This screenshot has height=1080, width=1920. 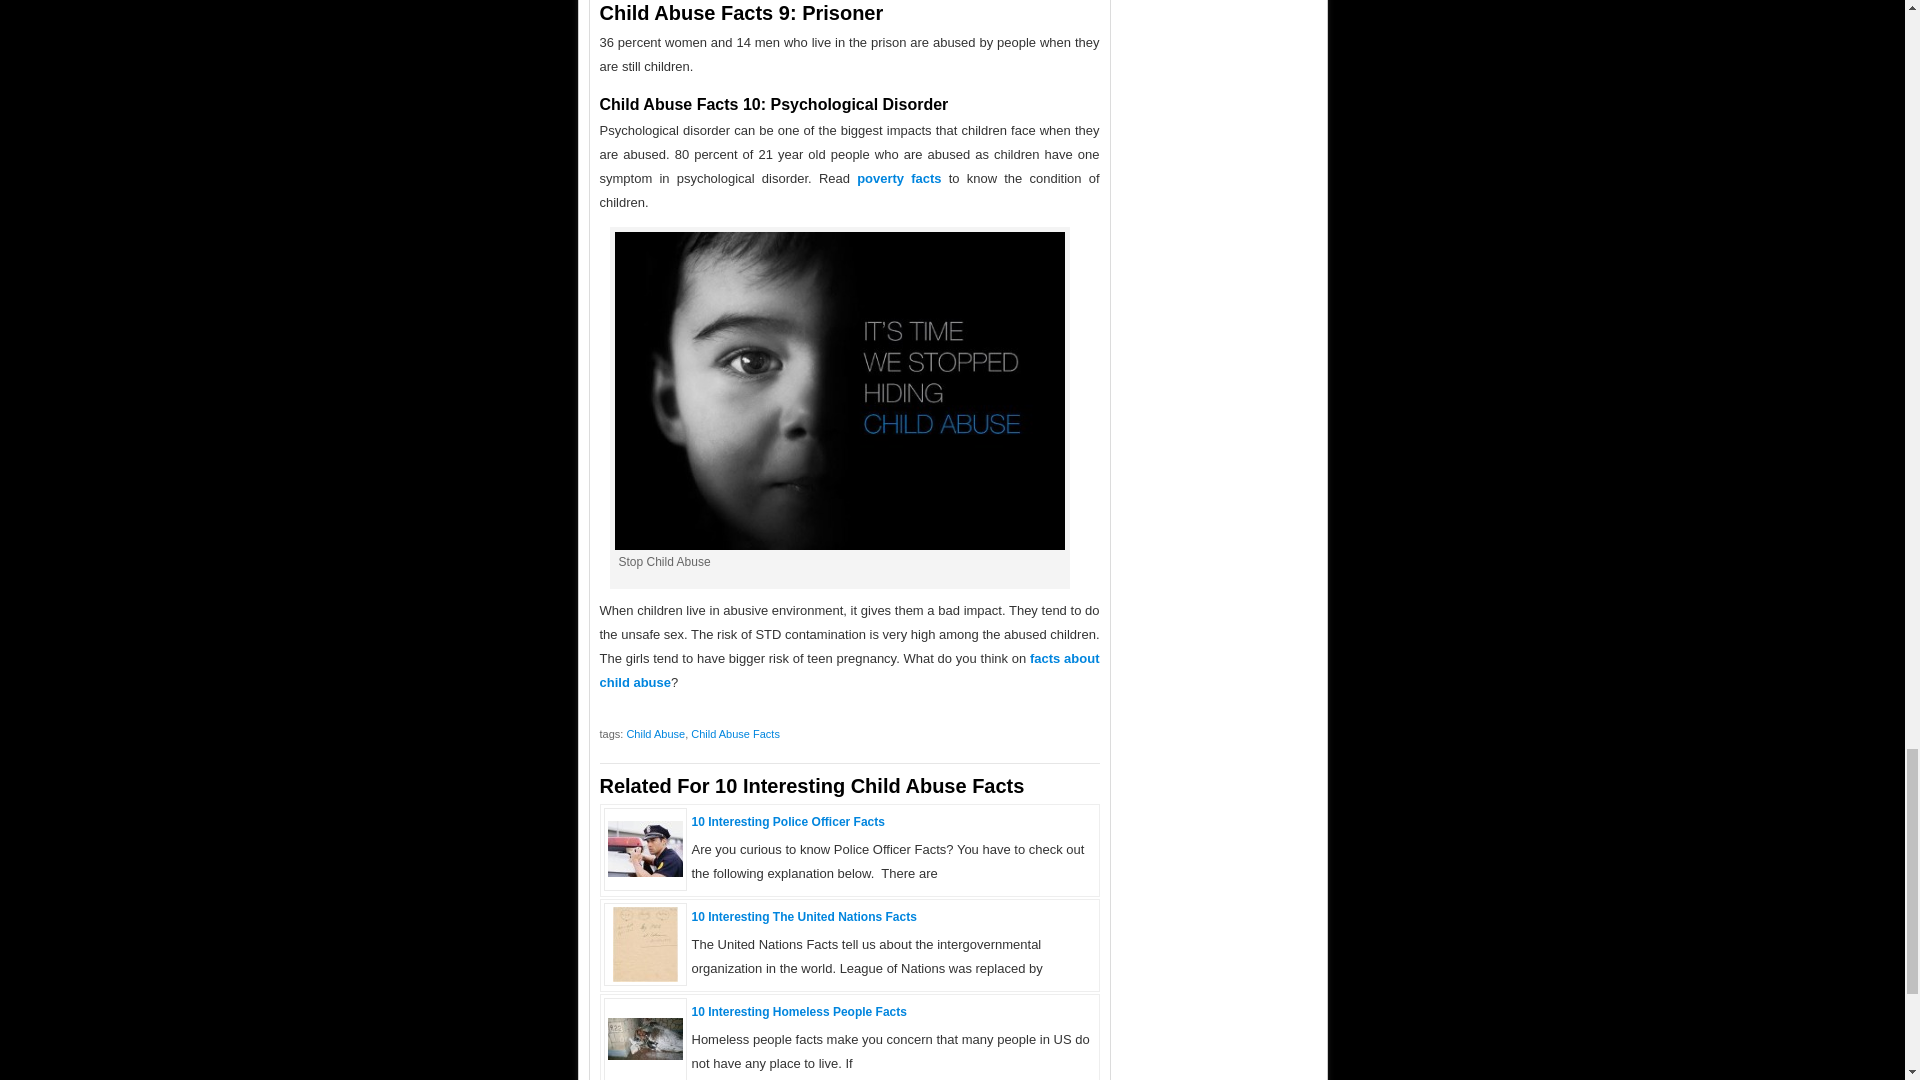 What do you see at coordinates (898, 178) in the screenshot?
I see `poverty facts` at bounding box center [898, 178].